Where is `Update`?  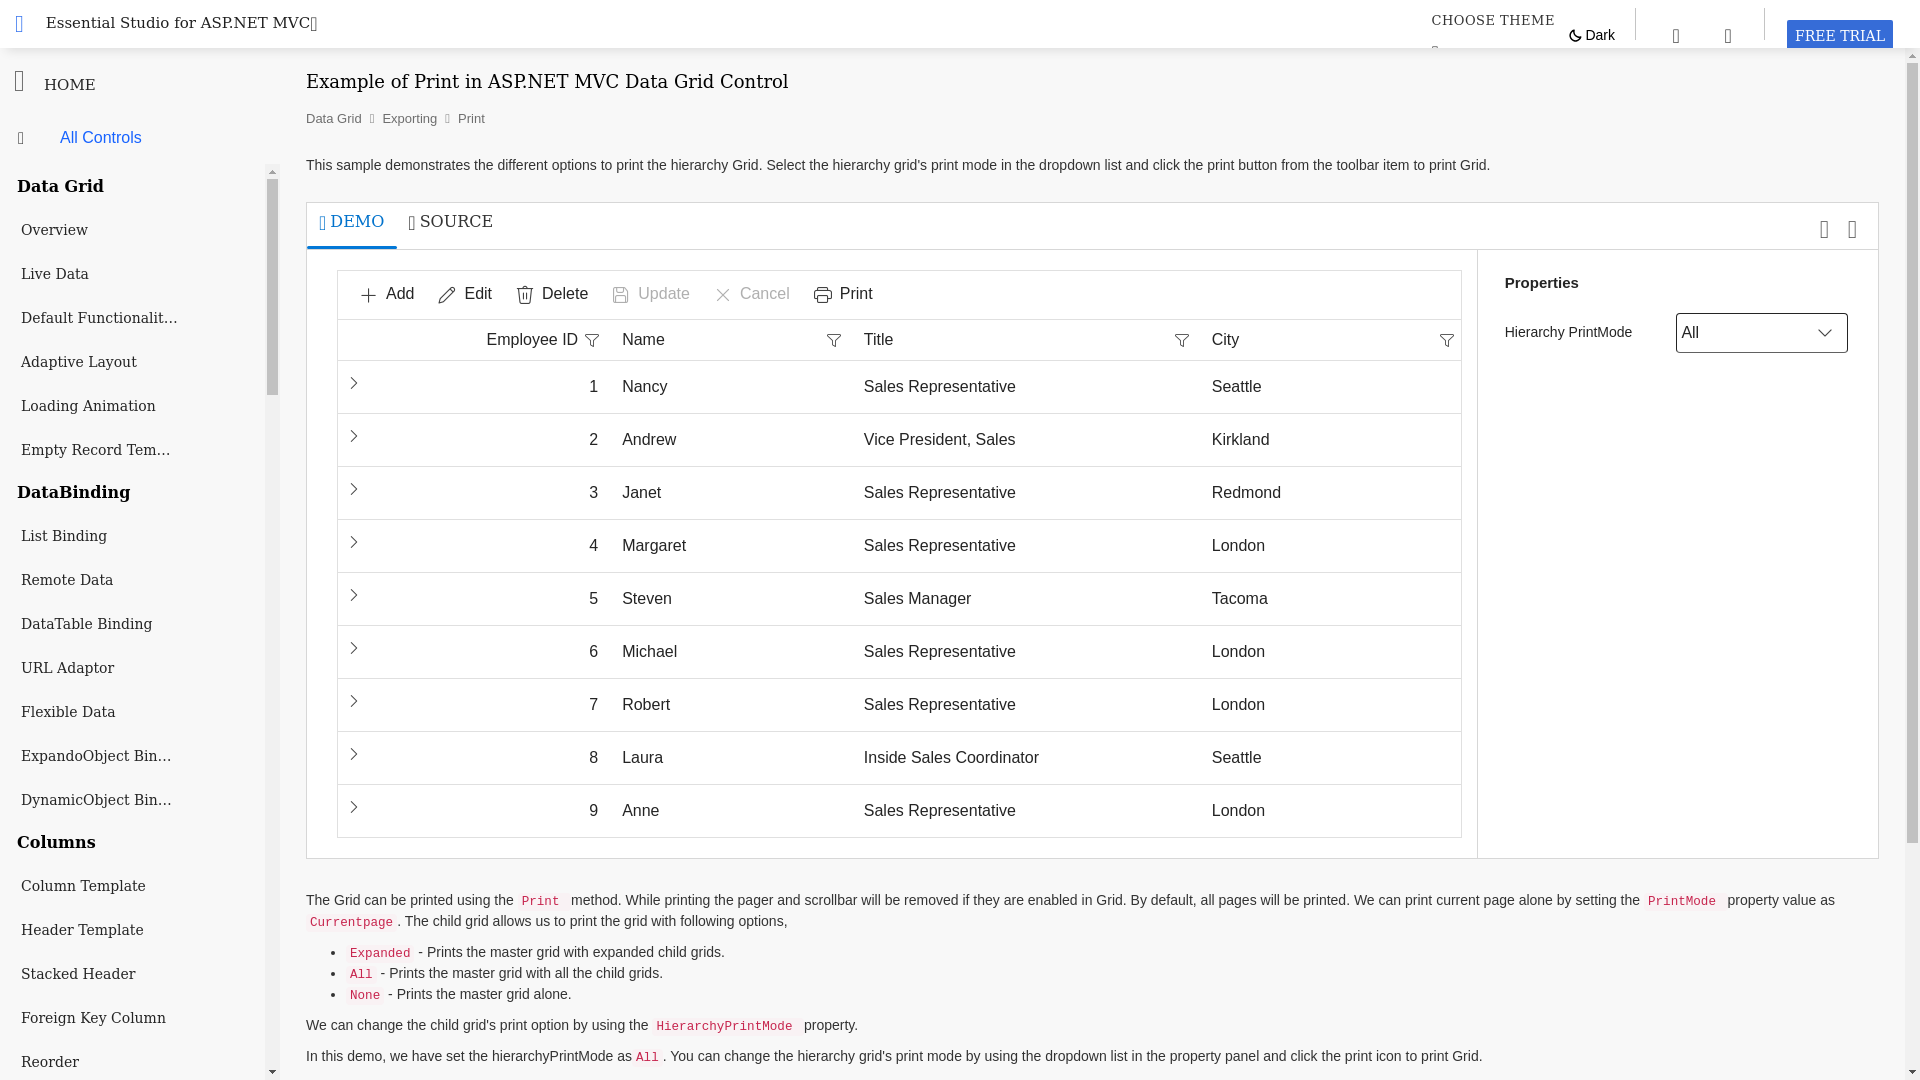
Update is located at coordinates (650, 295).